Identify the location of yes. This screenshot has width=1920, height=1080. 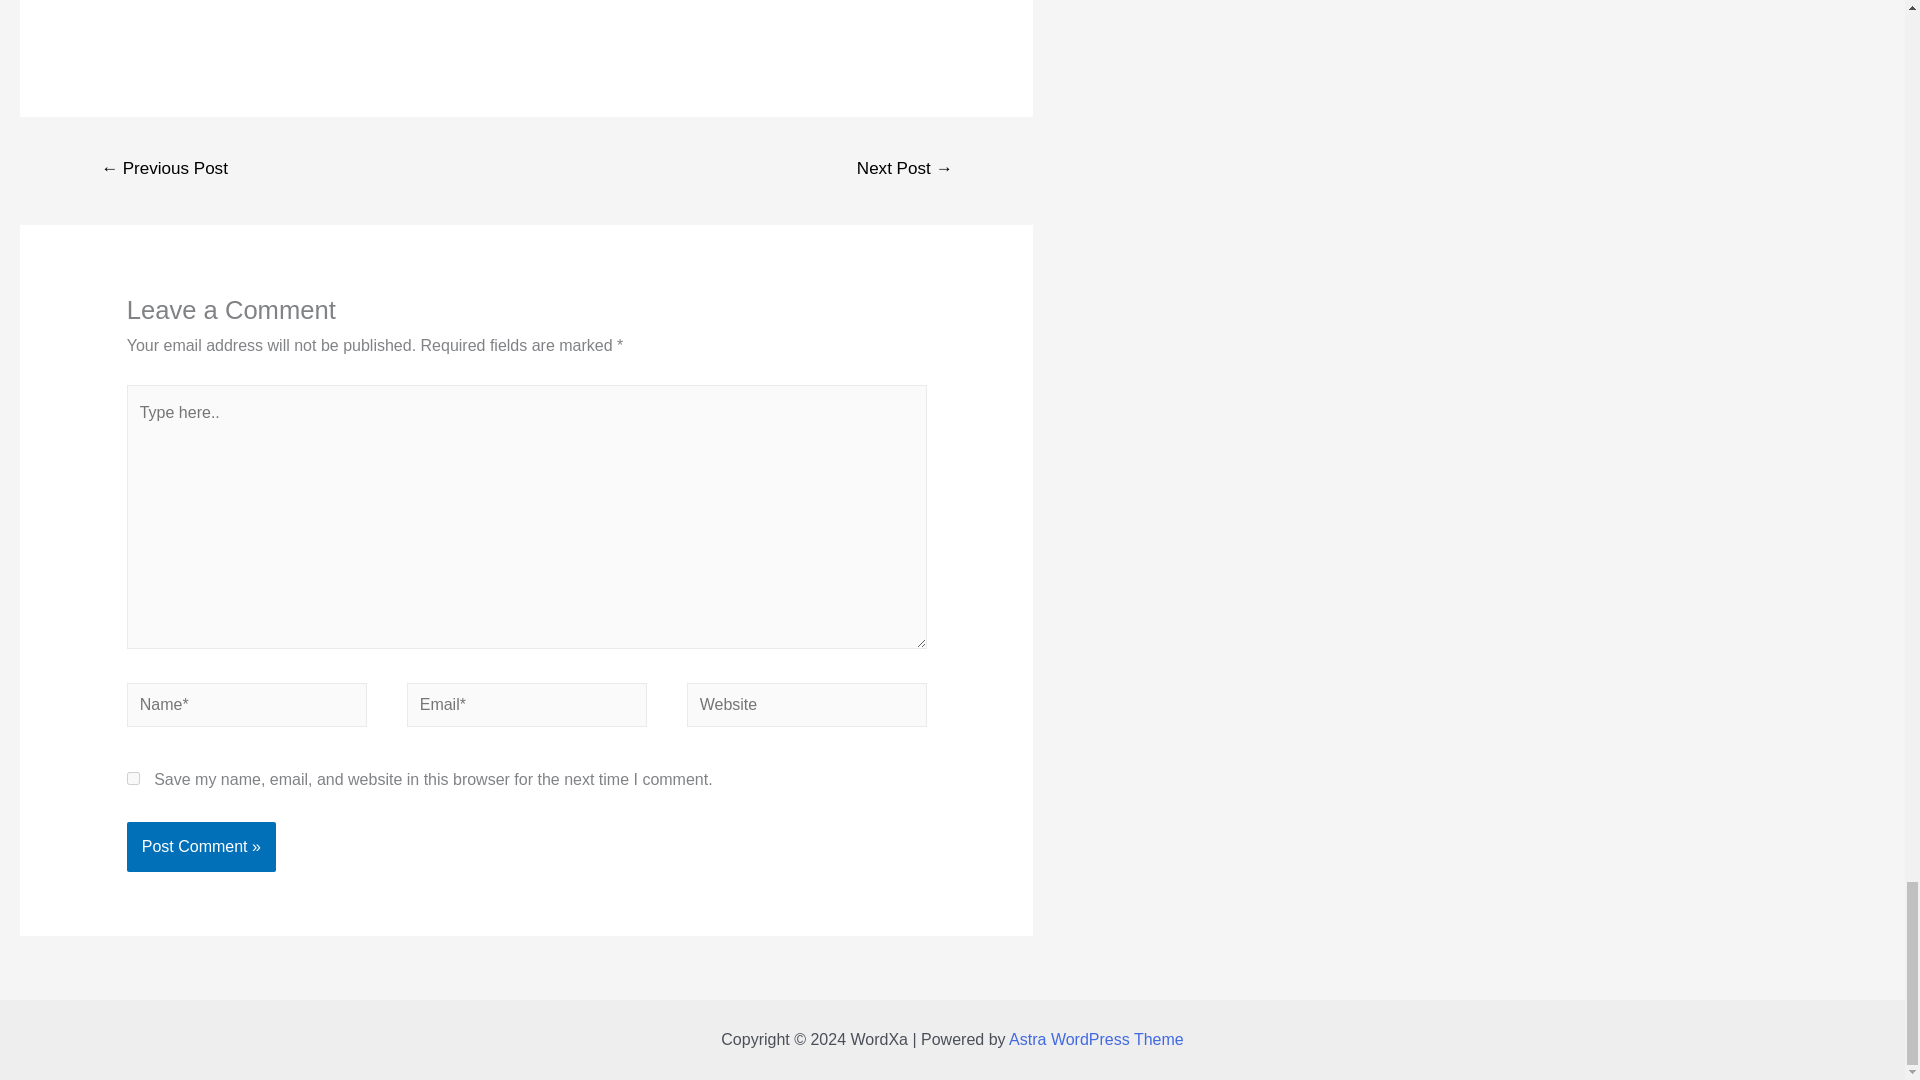
(133, 778).